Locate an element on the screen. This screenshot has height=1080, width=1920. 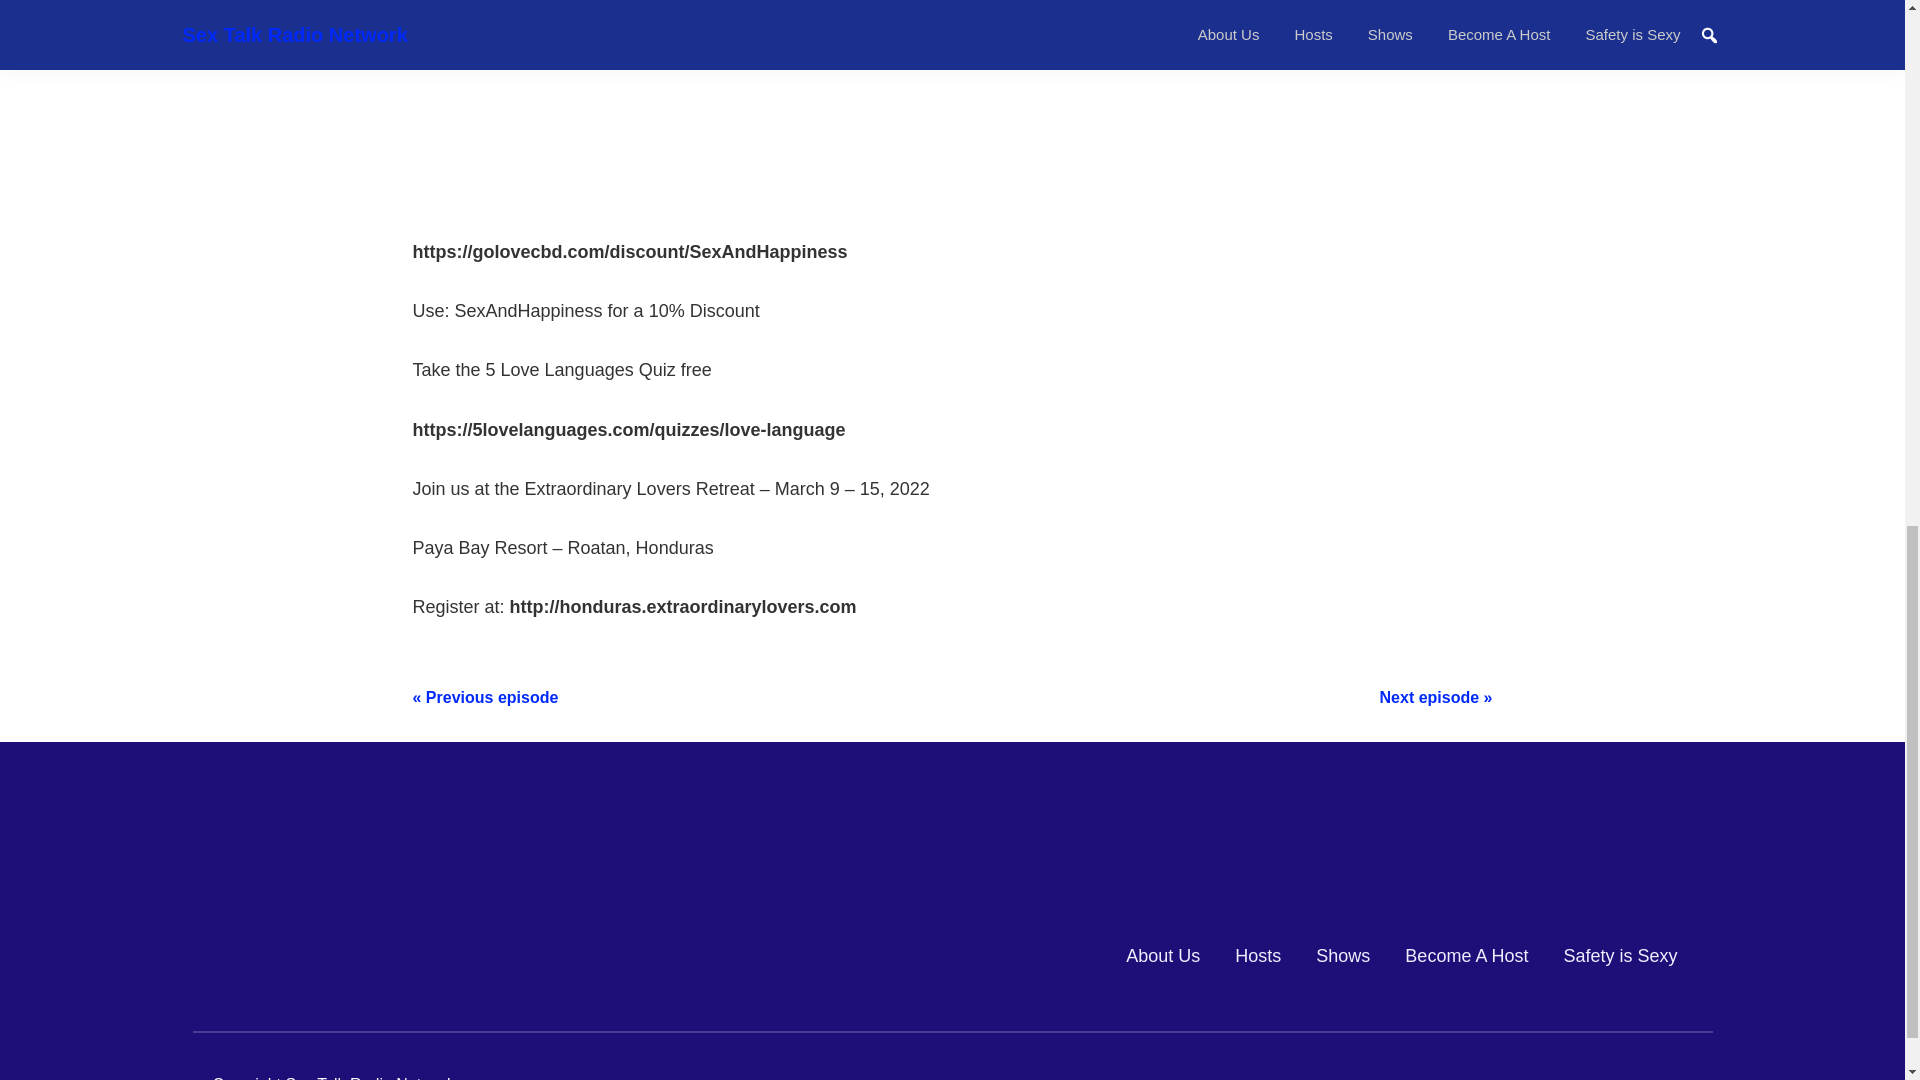
Become A Host is located at coordinates (1466, 956).